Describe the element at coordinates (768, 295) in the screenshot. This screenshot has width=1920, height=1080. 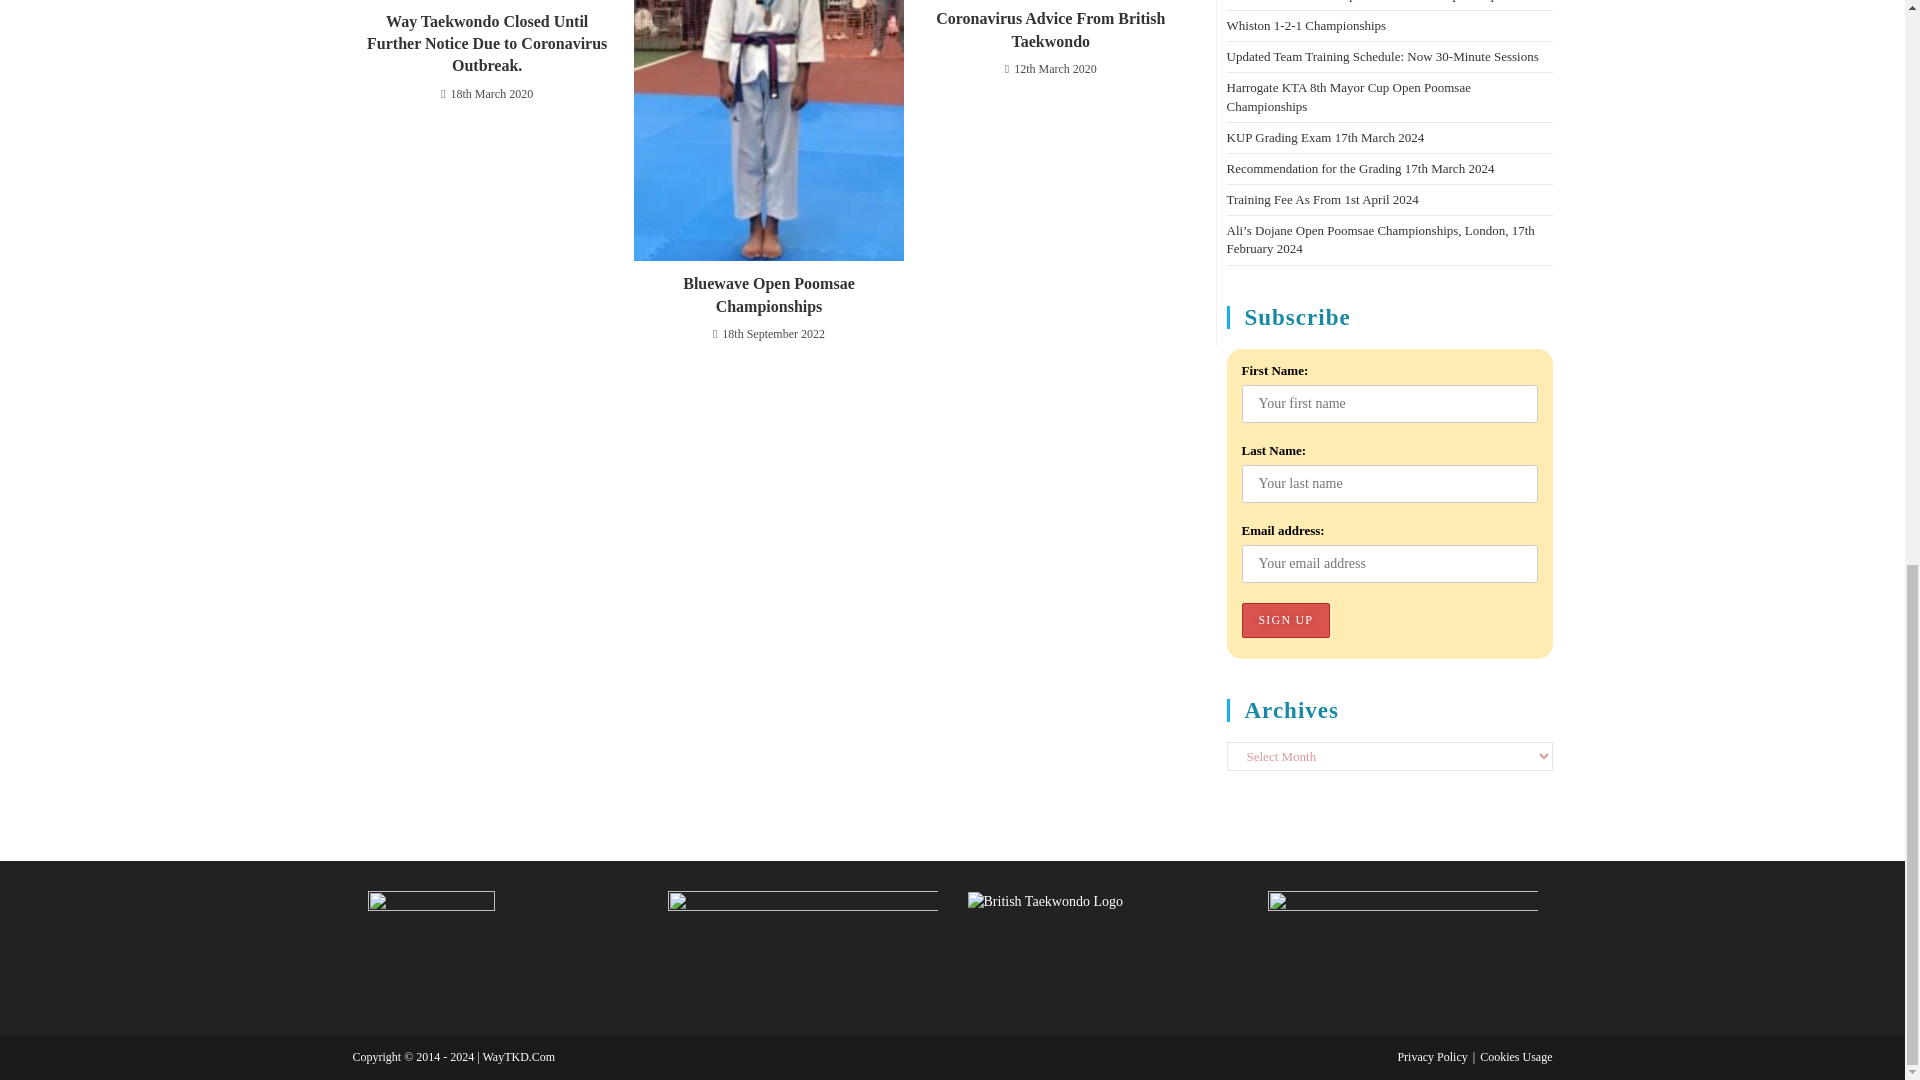
I see `Bluewave Open Poomsae Championships` at that location.